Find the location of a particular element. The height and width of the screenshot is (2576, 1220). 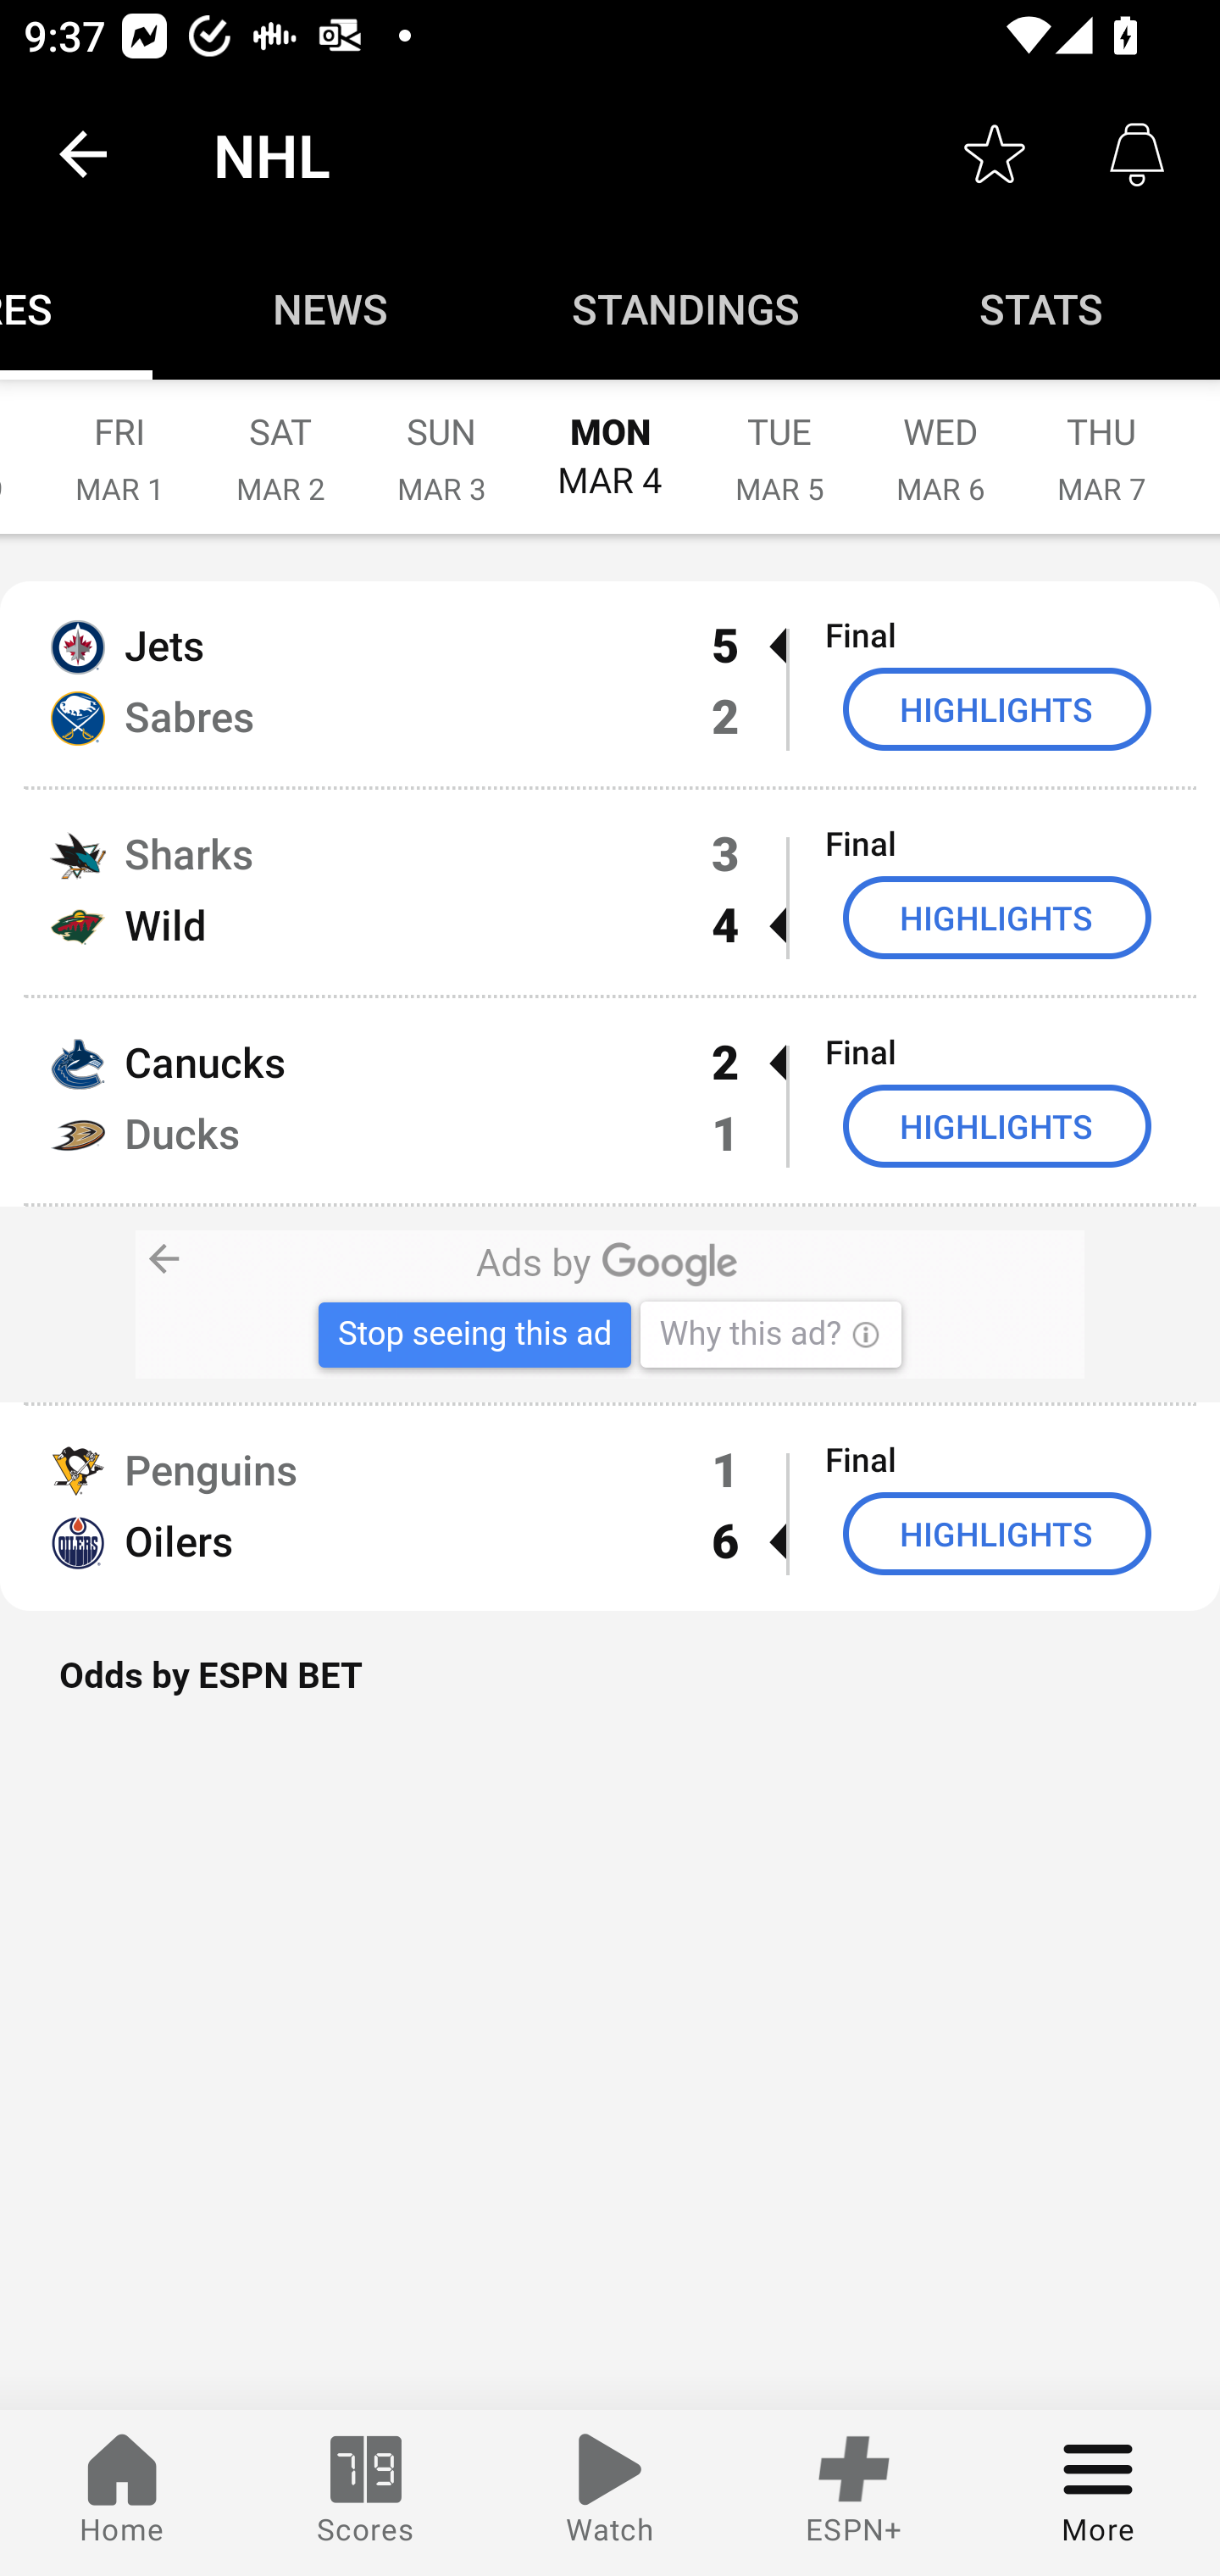

Standings STANDINGS is located at coordinates (686, 307).